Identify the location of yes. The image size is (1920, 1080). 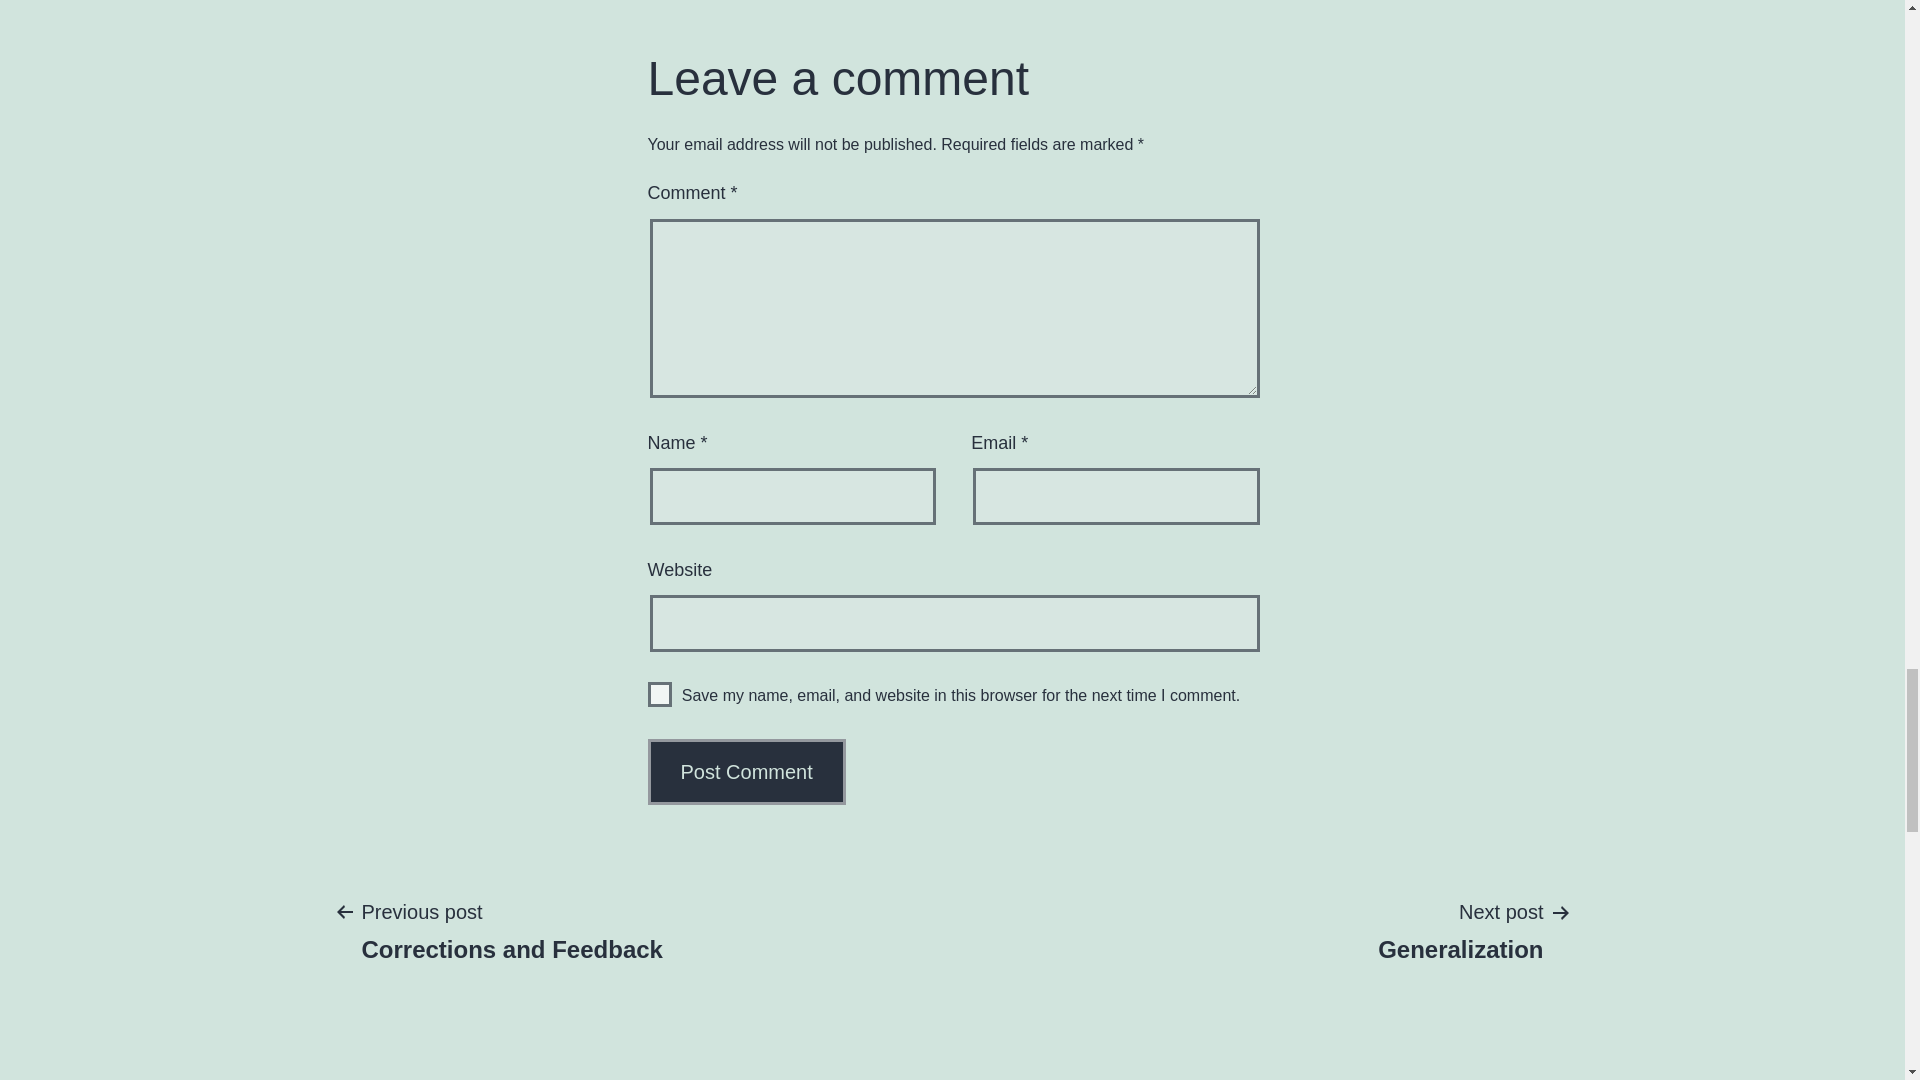
(660, 694).